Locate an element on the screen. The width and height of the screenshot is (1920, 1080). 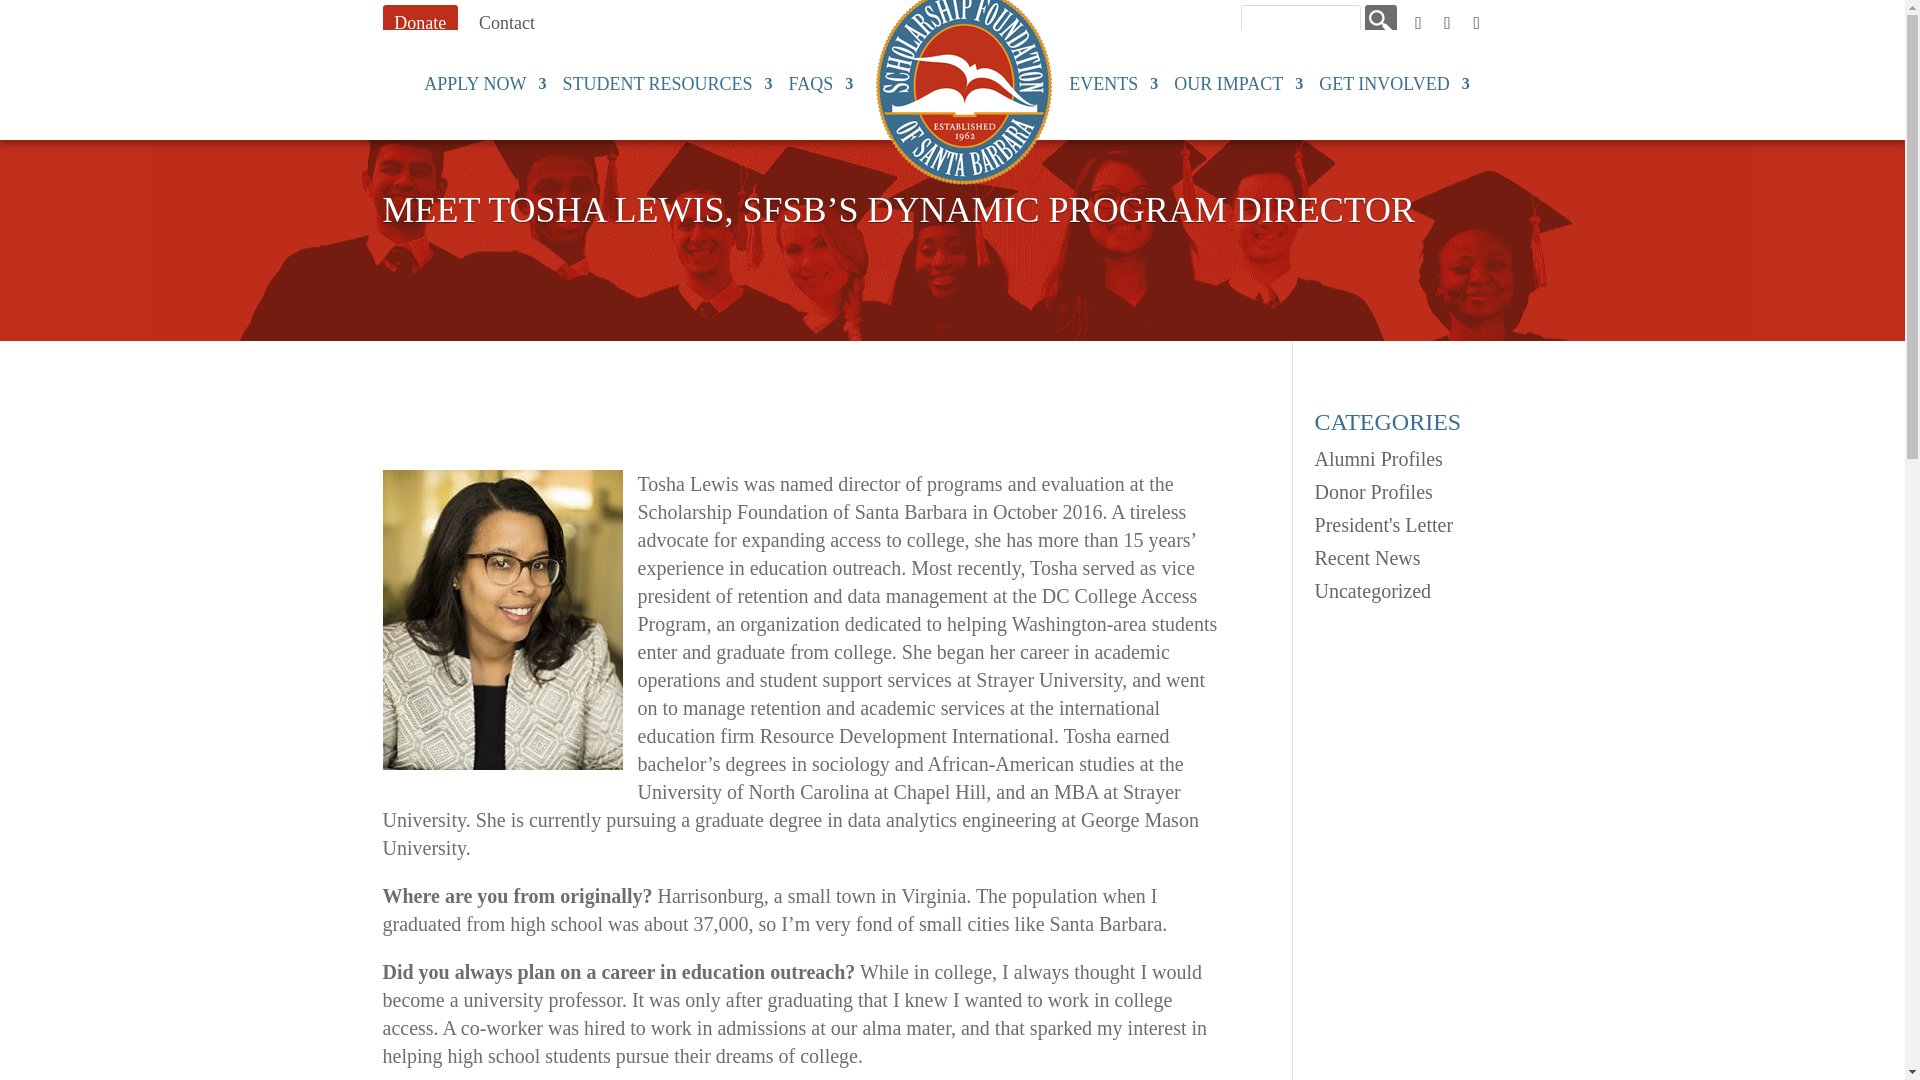
APPLY NOW is located at coordinates (484, 101).